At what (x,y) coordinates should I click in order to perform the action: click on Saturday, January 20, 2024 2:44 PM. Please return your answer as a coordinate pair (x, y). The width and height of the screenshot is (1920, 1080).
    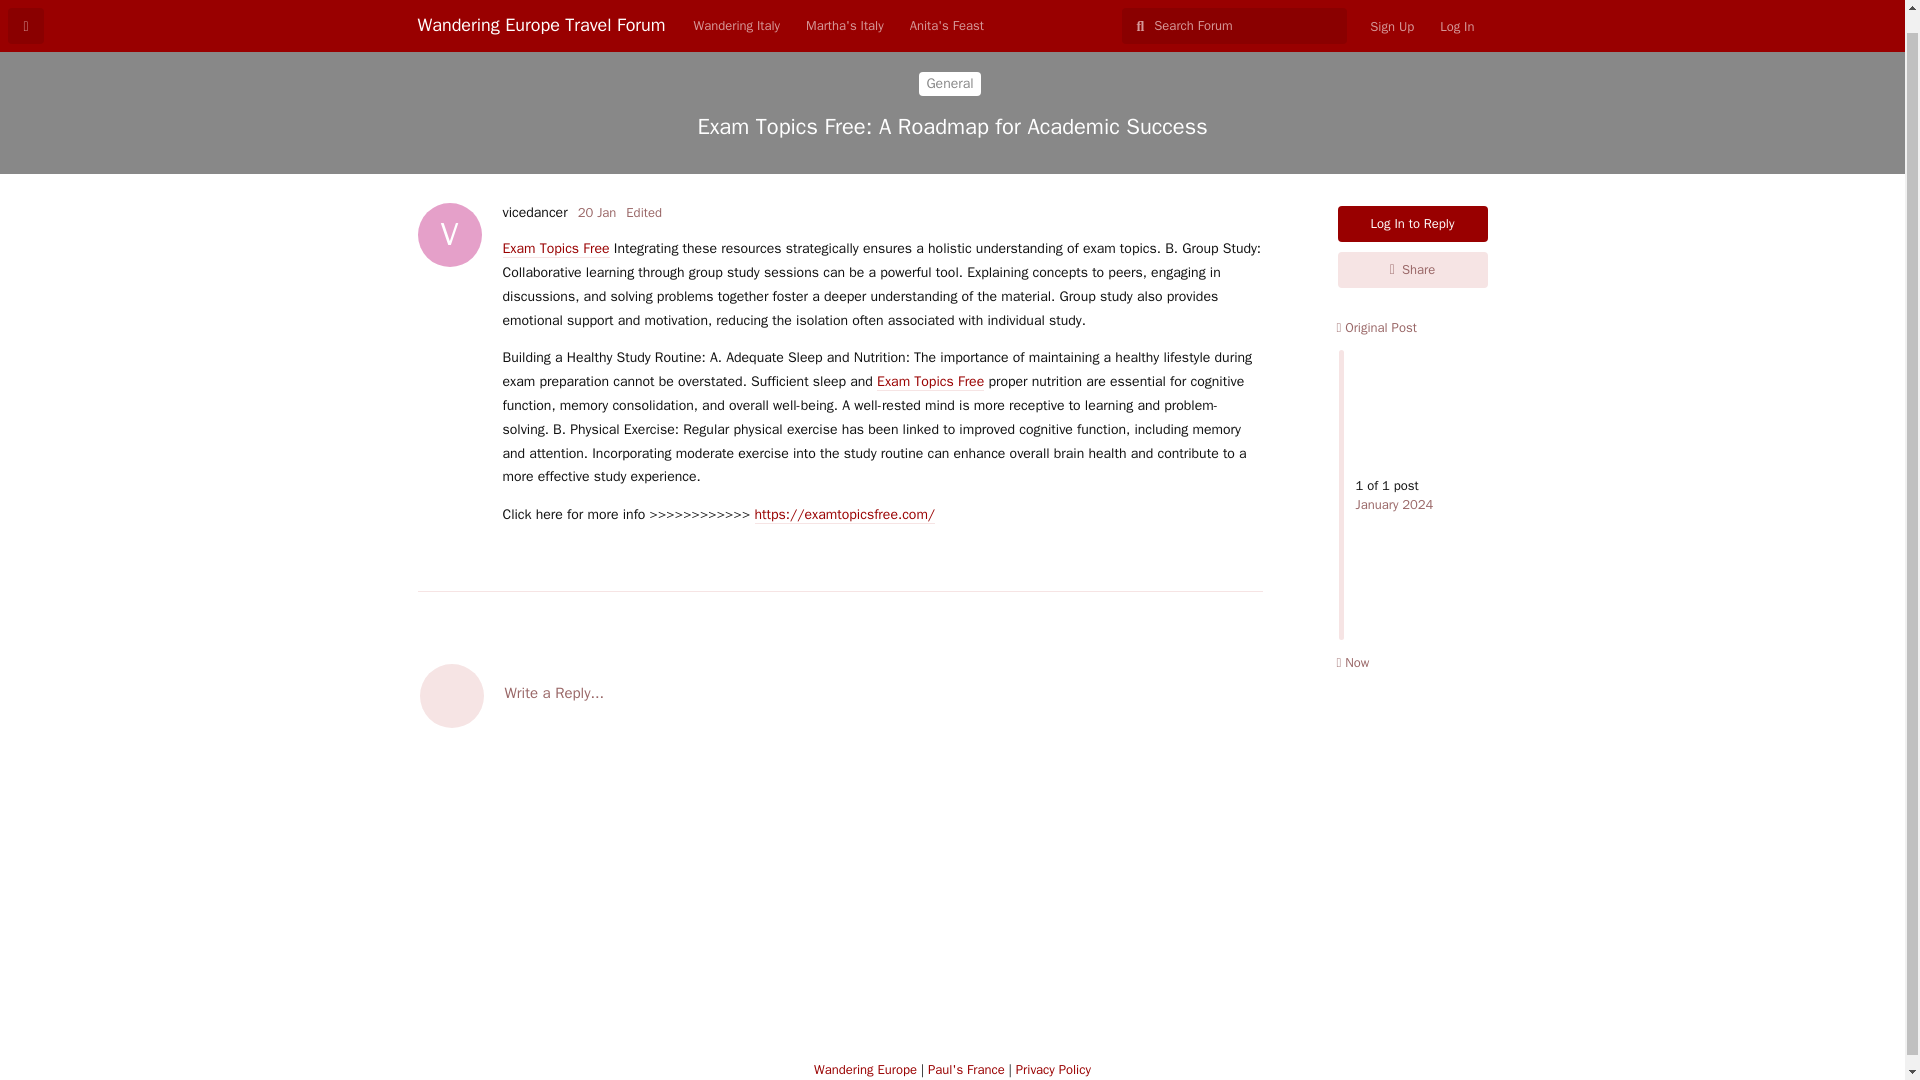
    Looking at the image, I should click on (596, 212).